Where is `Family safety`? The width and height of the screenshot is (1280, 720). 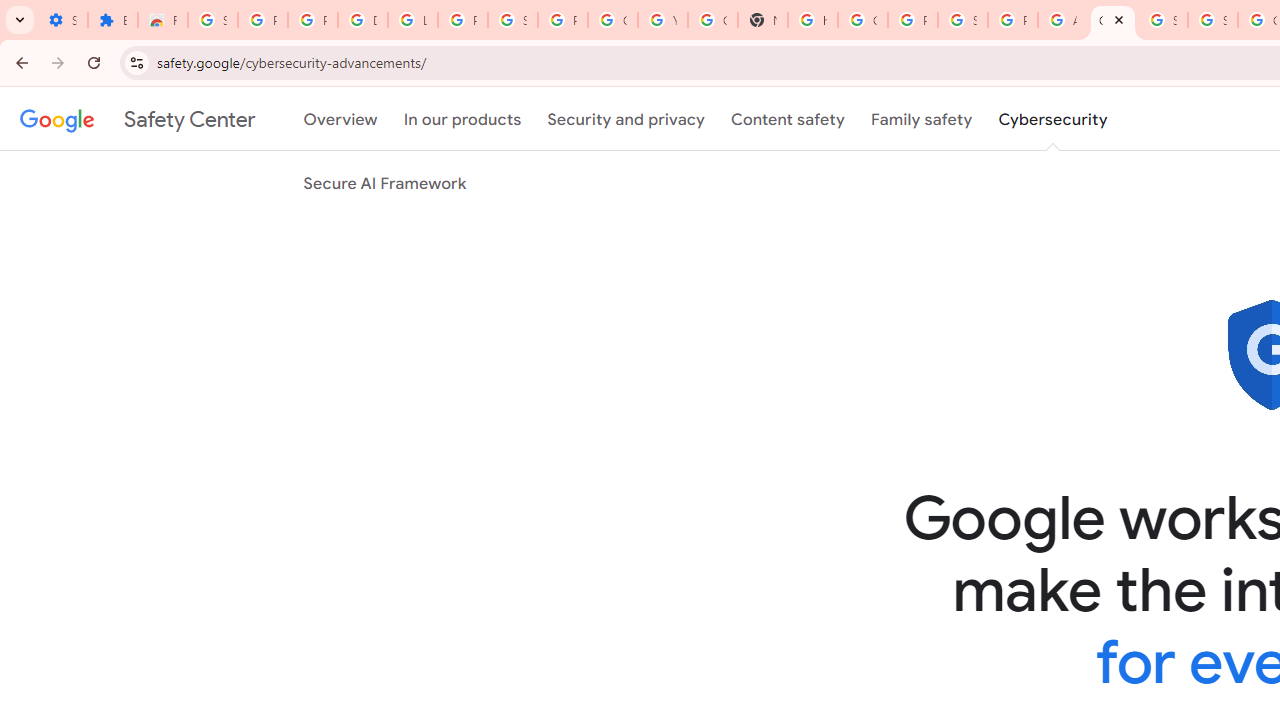 Family safety is located at coordinates (921, 119).